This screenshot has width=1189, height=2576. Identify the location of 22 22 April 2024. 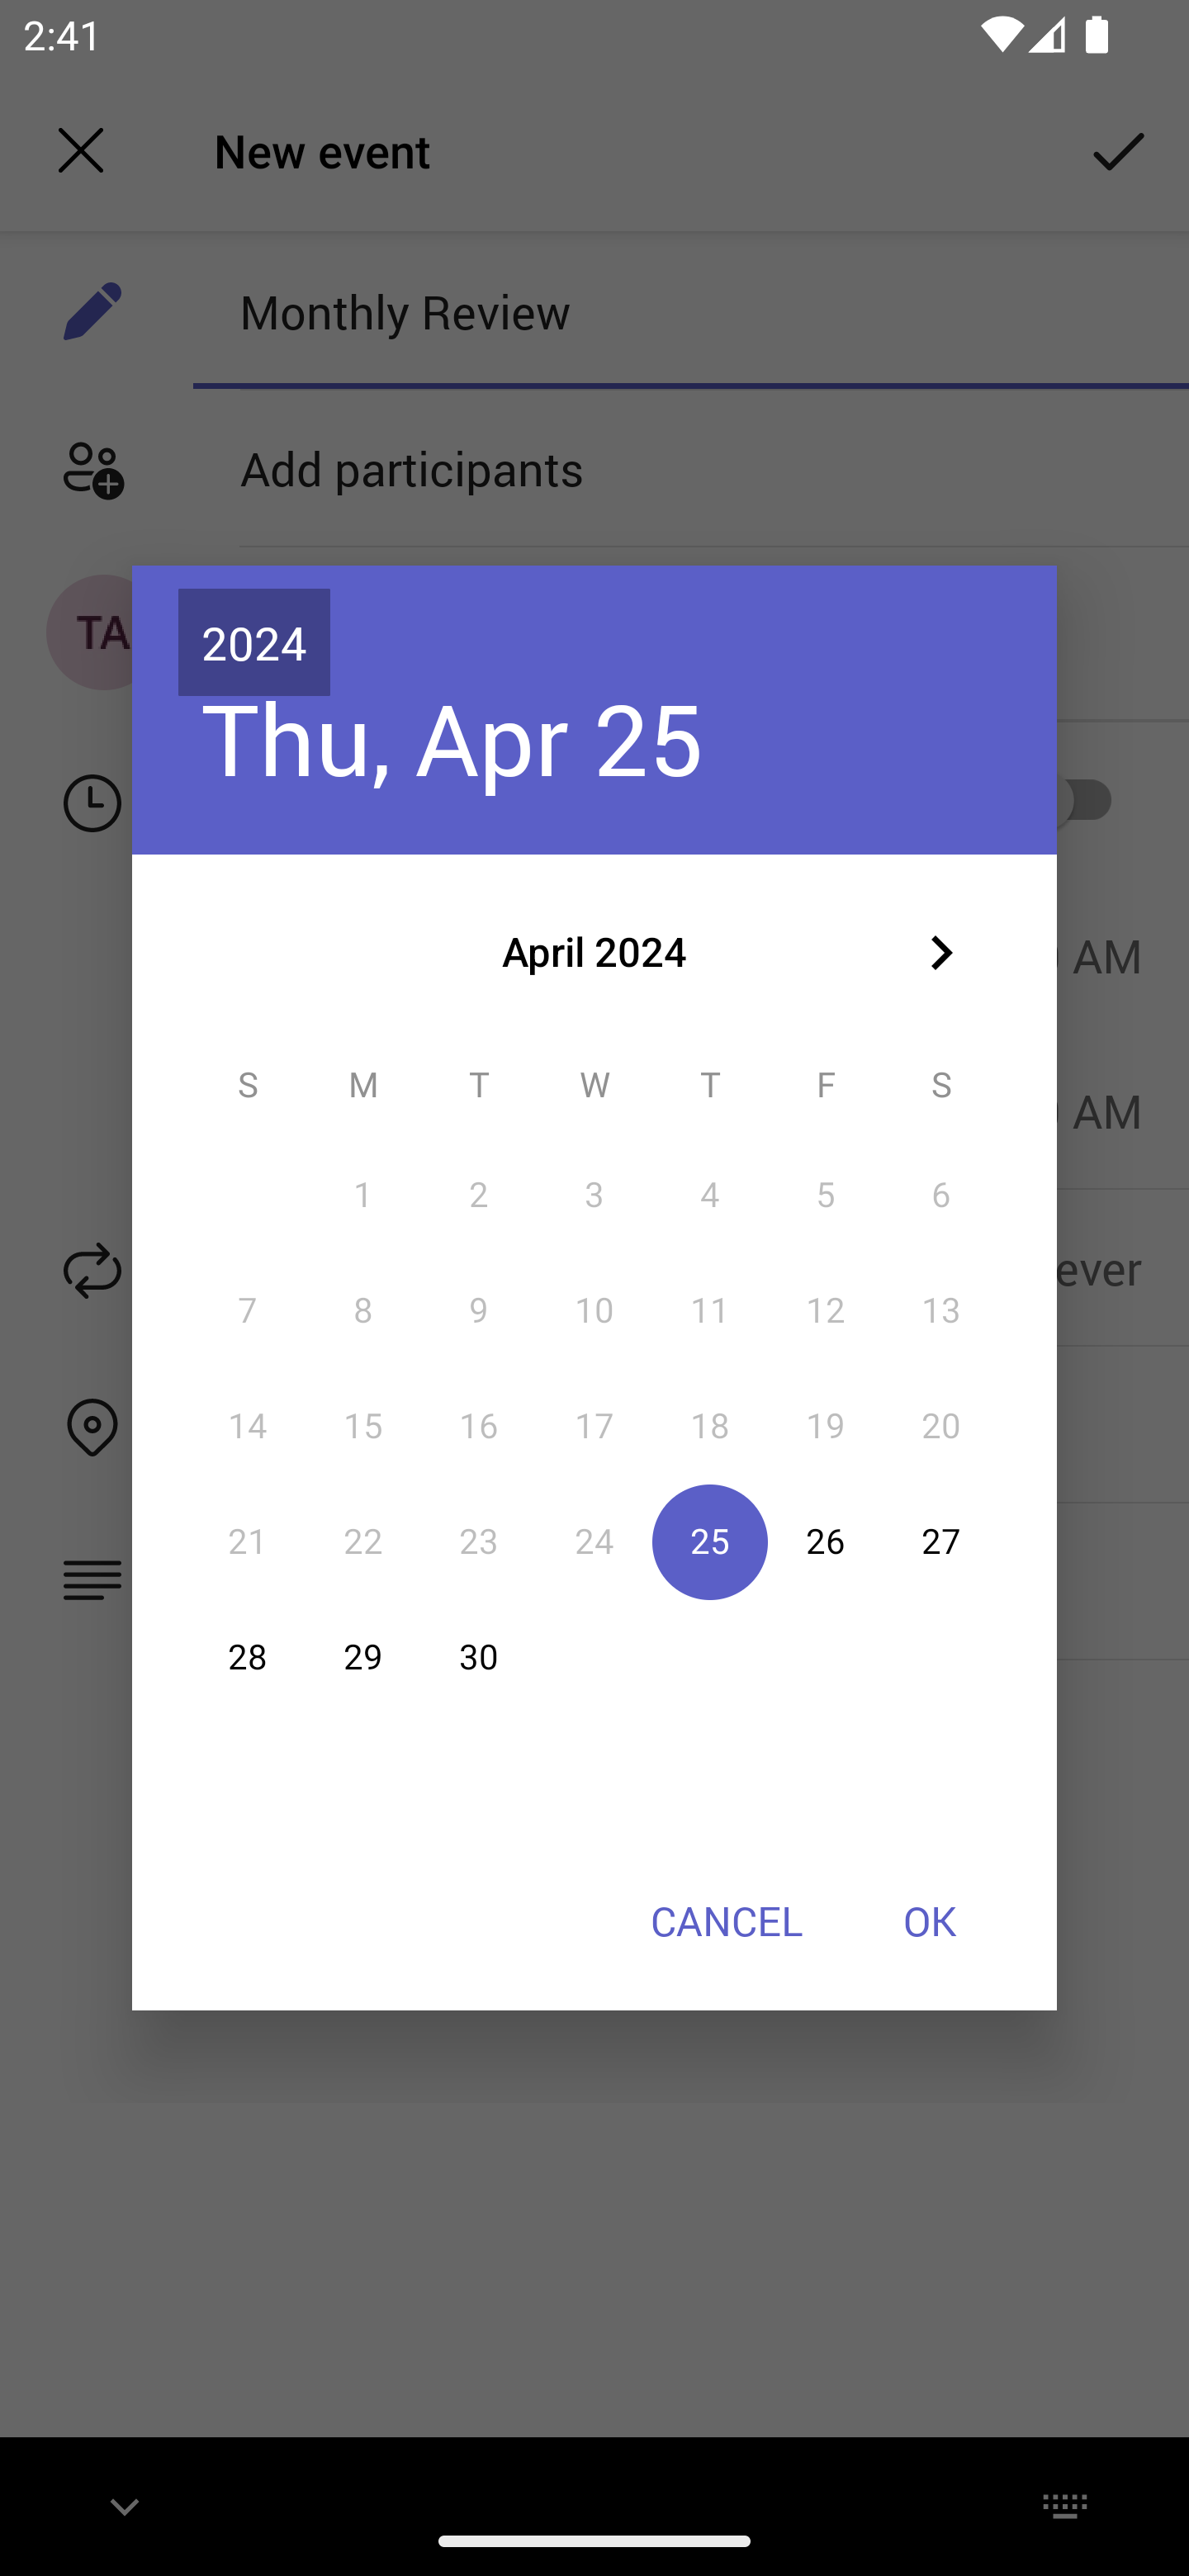
(363, 1541).